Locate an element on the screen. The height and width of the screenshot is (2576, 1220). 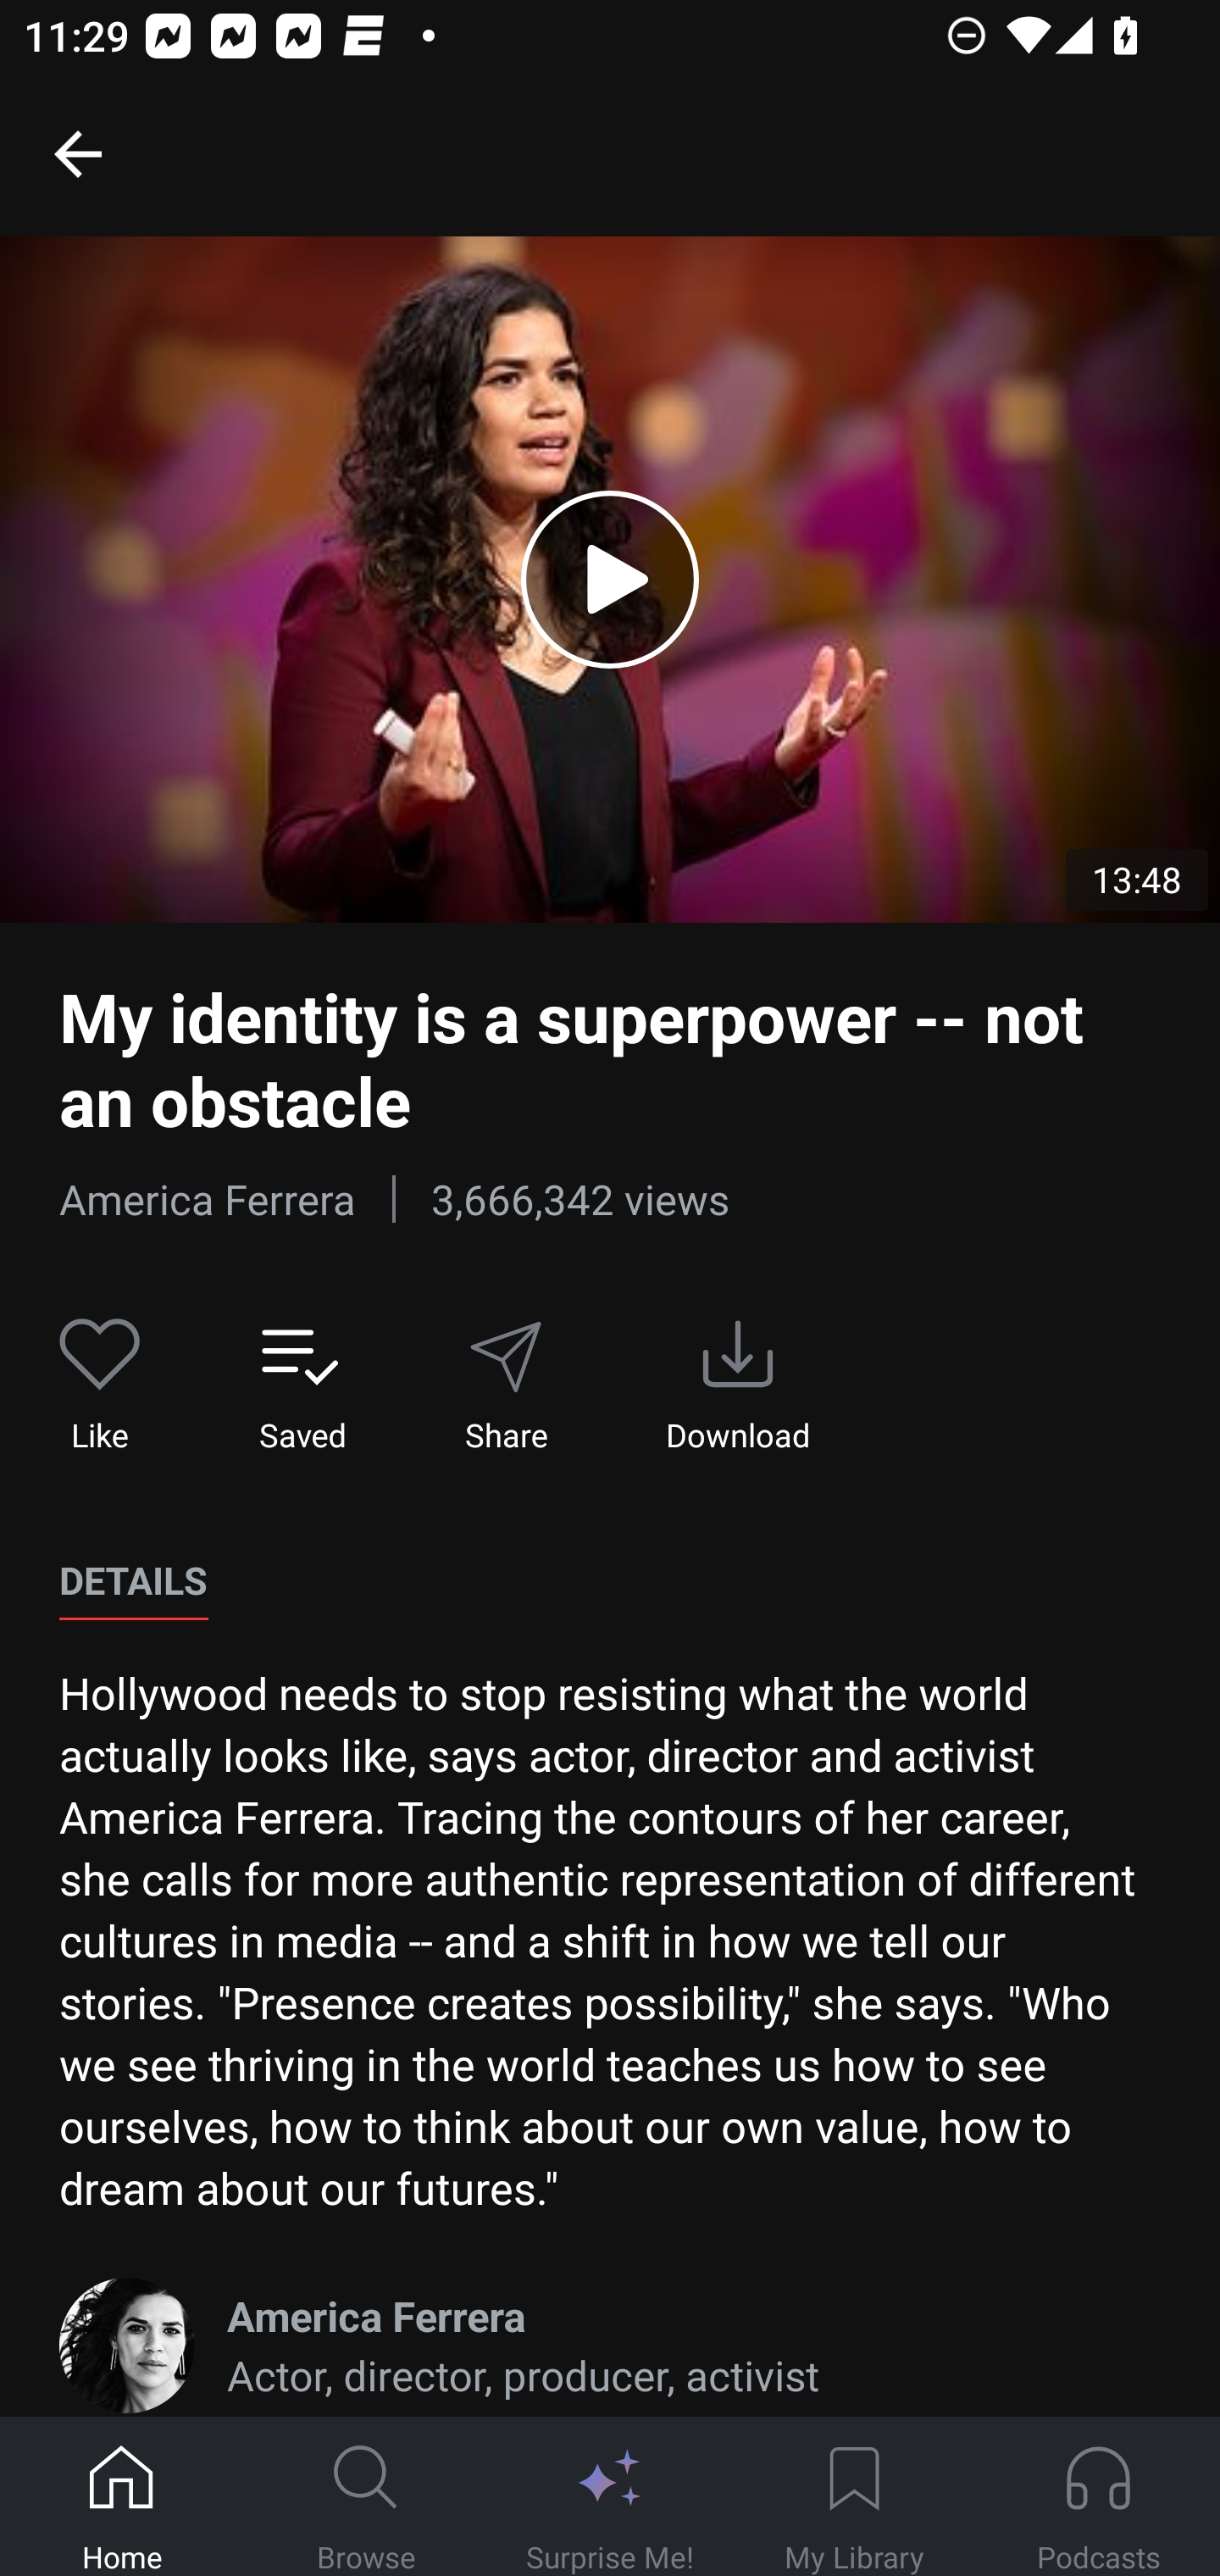
My Library is located at coordinates (854, 2497).